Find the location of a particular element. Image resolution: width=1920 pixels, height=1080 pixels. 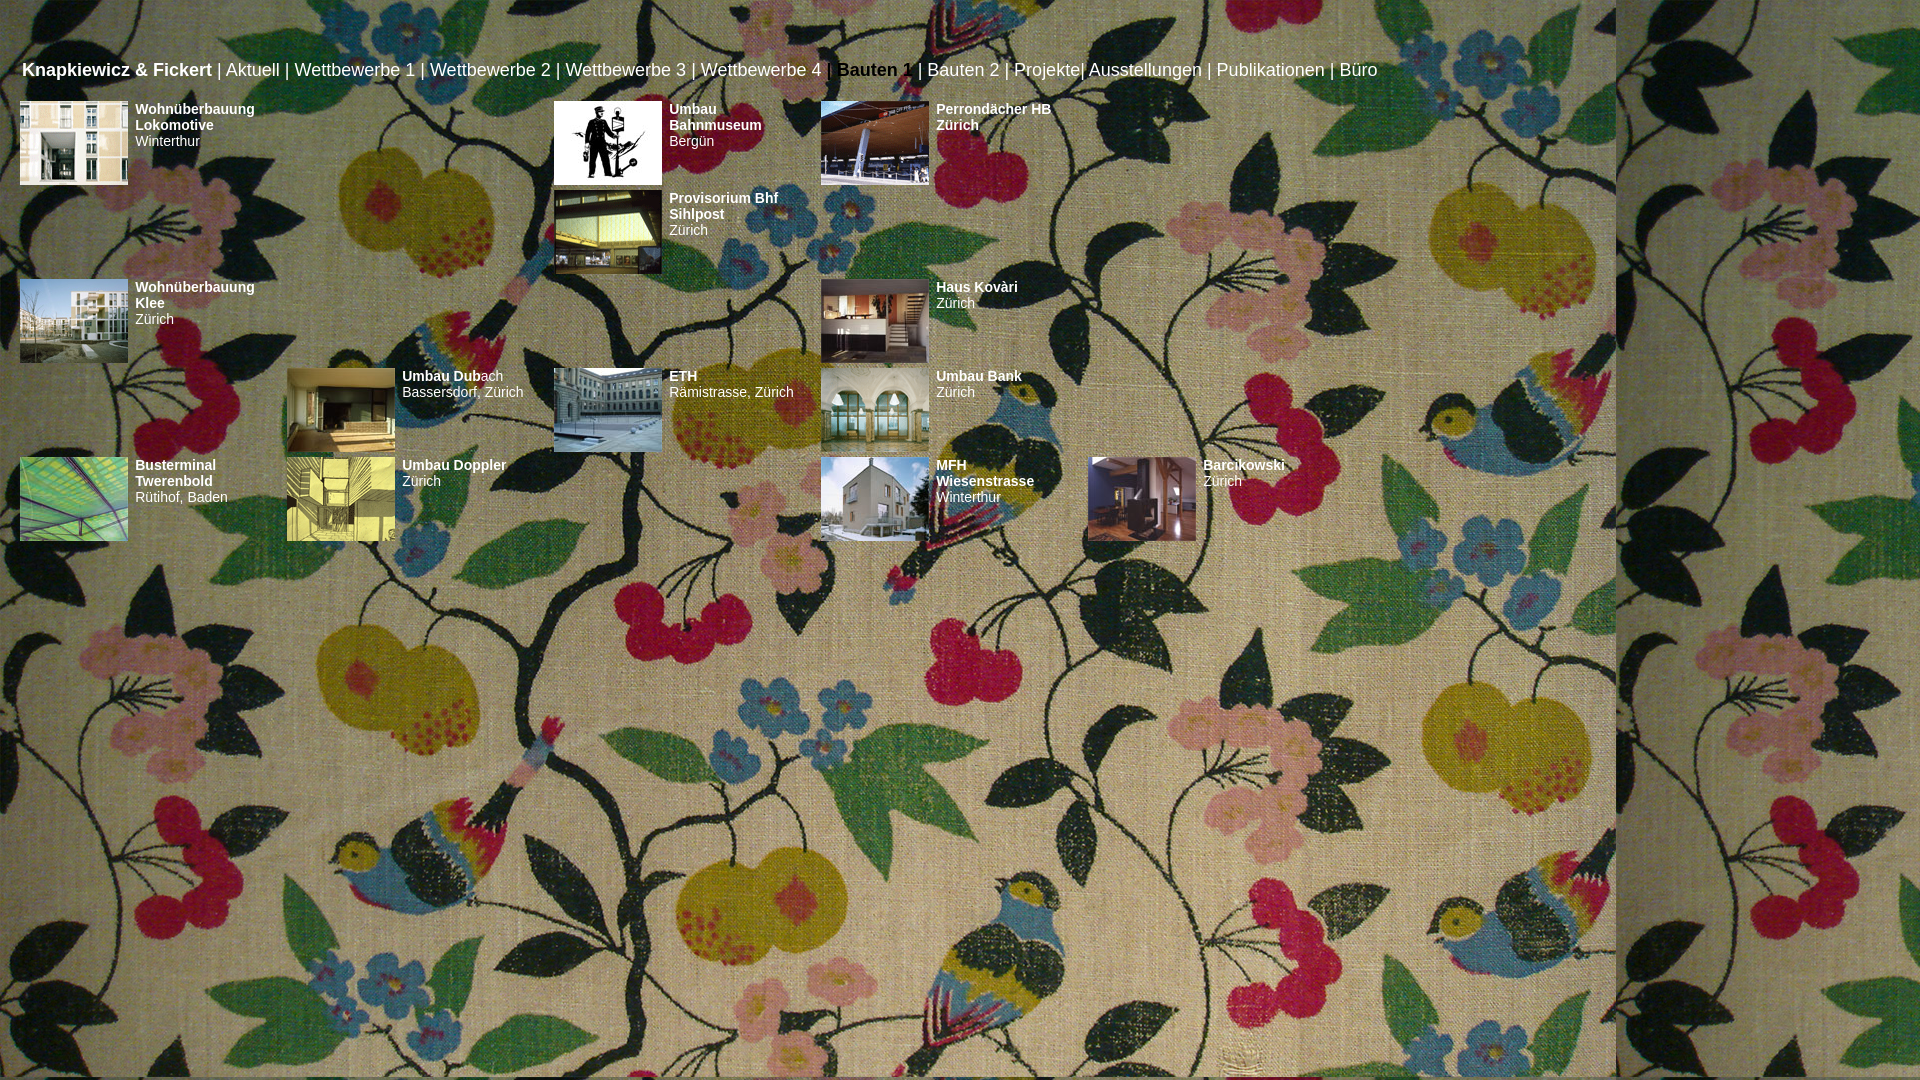

| Ausstellungen is located at coordinates (1141, 70).